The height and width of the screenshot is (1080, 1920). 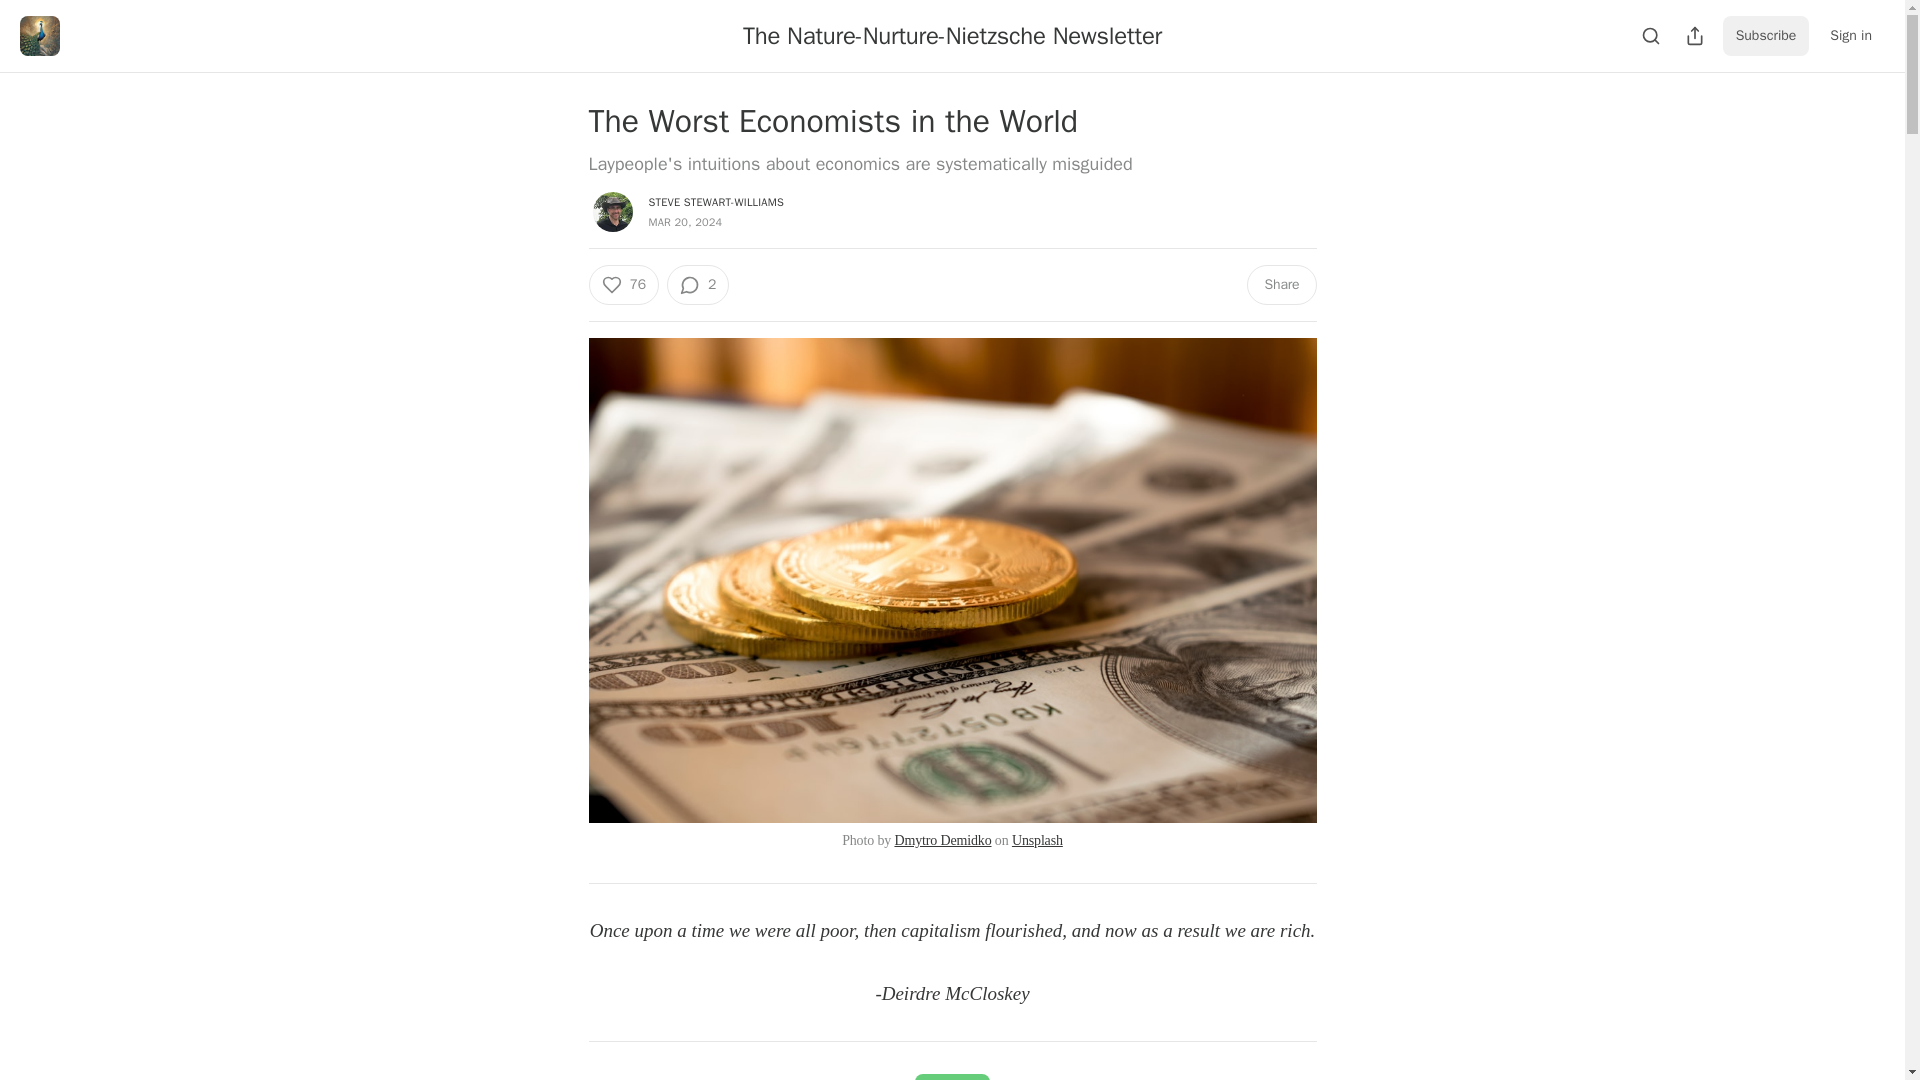 I want to click on Share, so click(x=952, y=1076).